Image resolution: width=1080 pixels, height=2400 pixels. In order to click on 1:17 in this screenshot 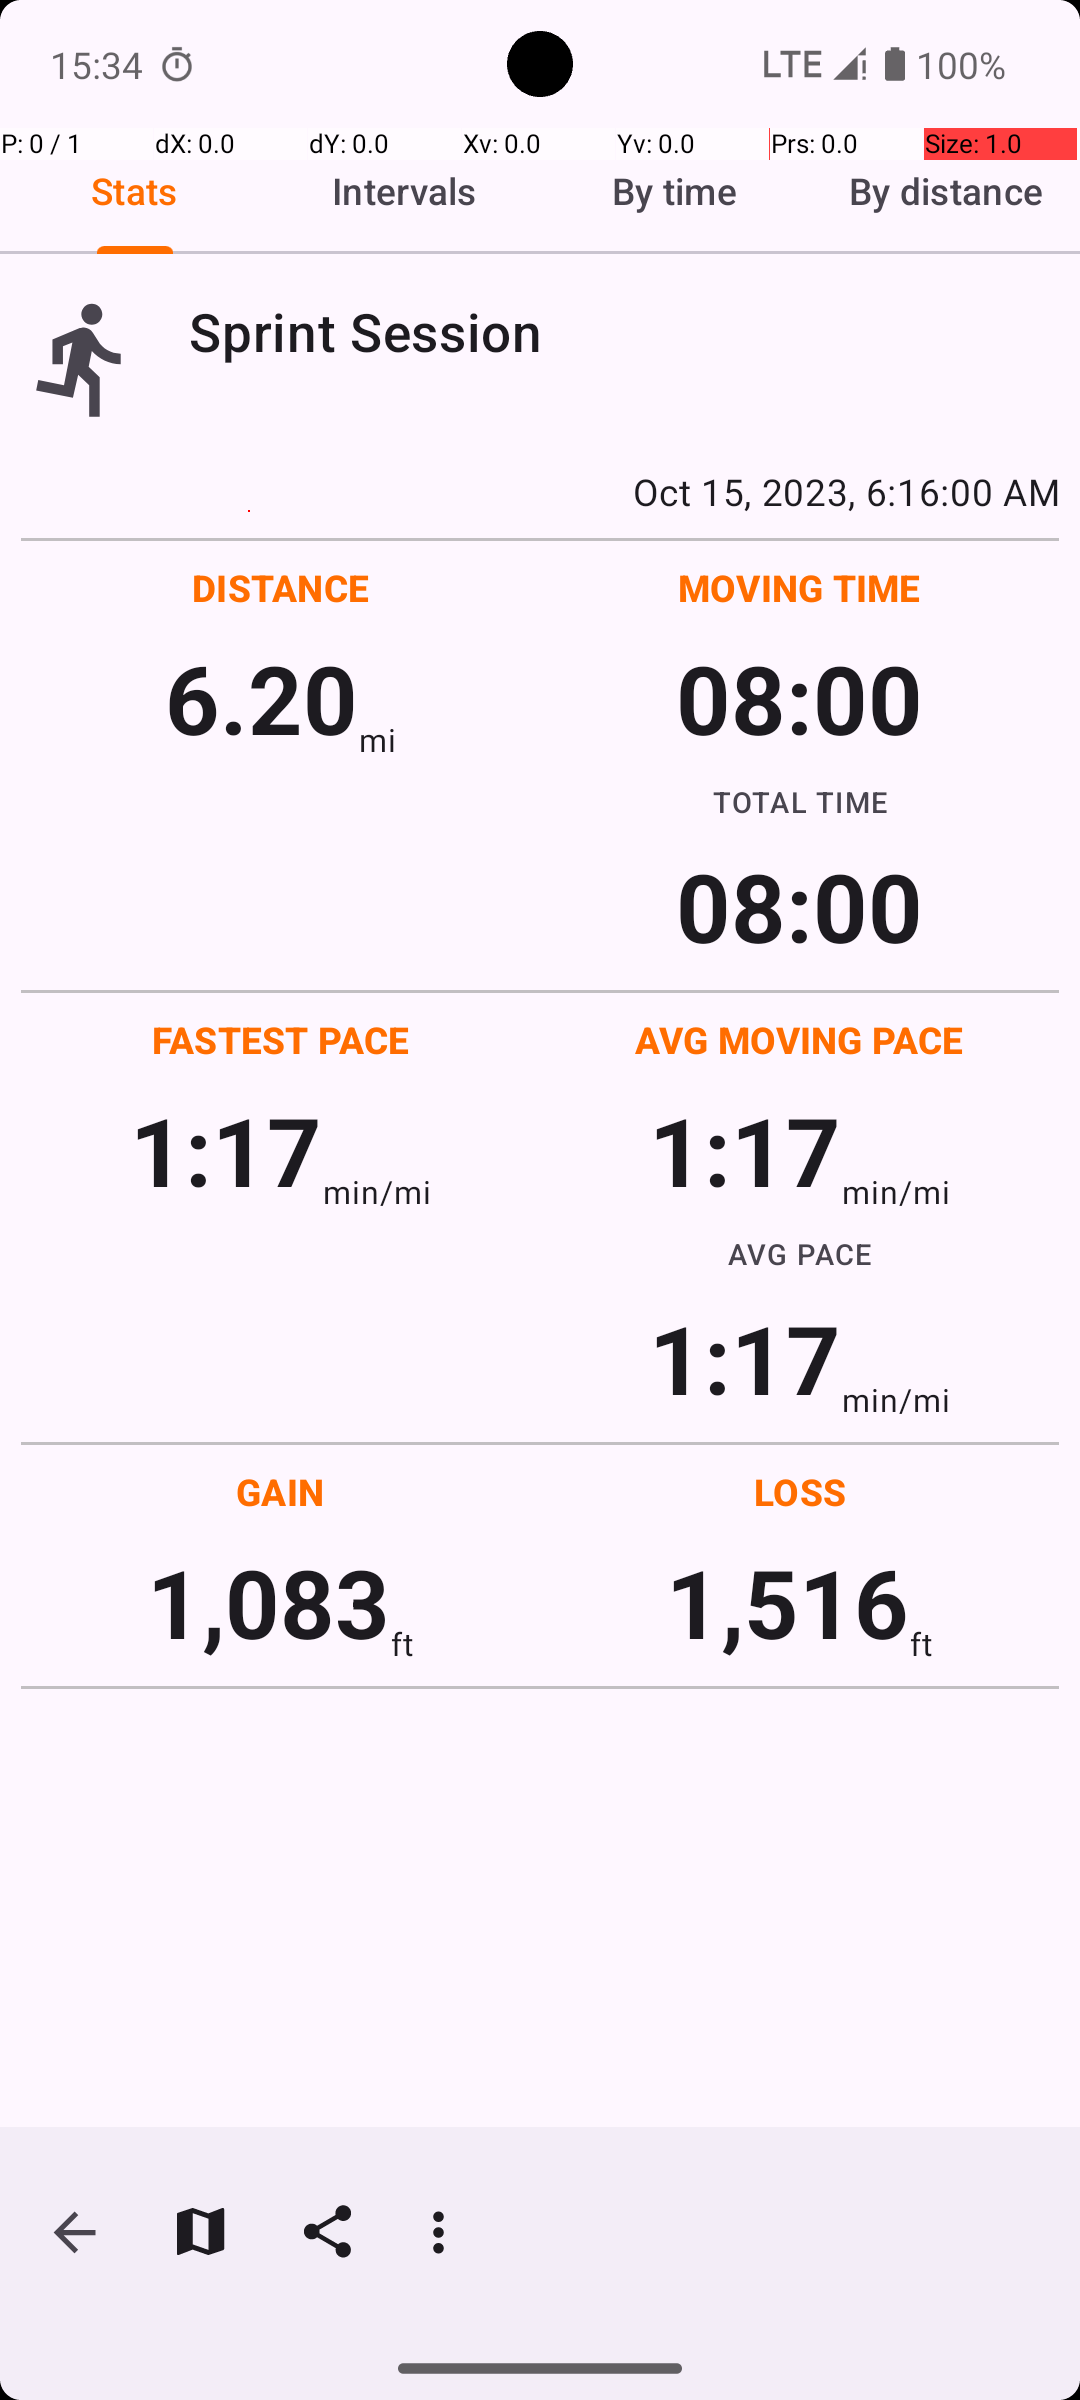, I will do `click(226, 1150)`.